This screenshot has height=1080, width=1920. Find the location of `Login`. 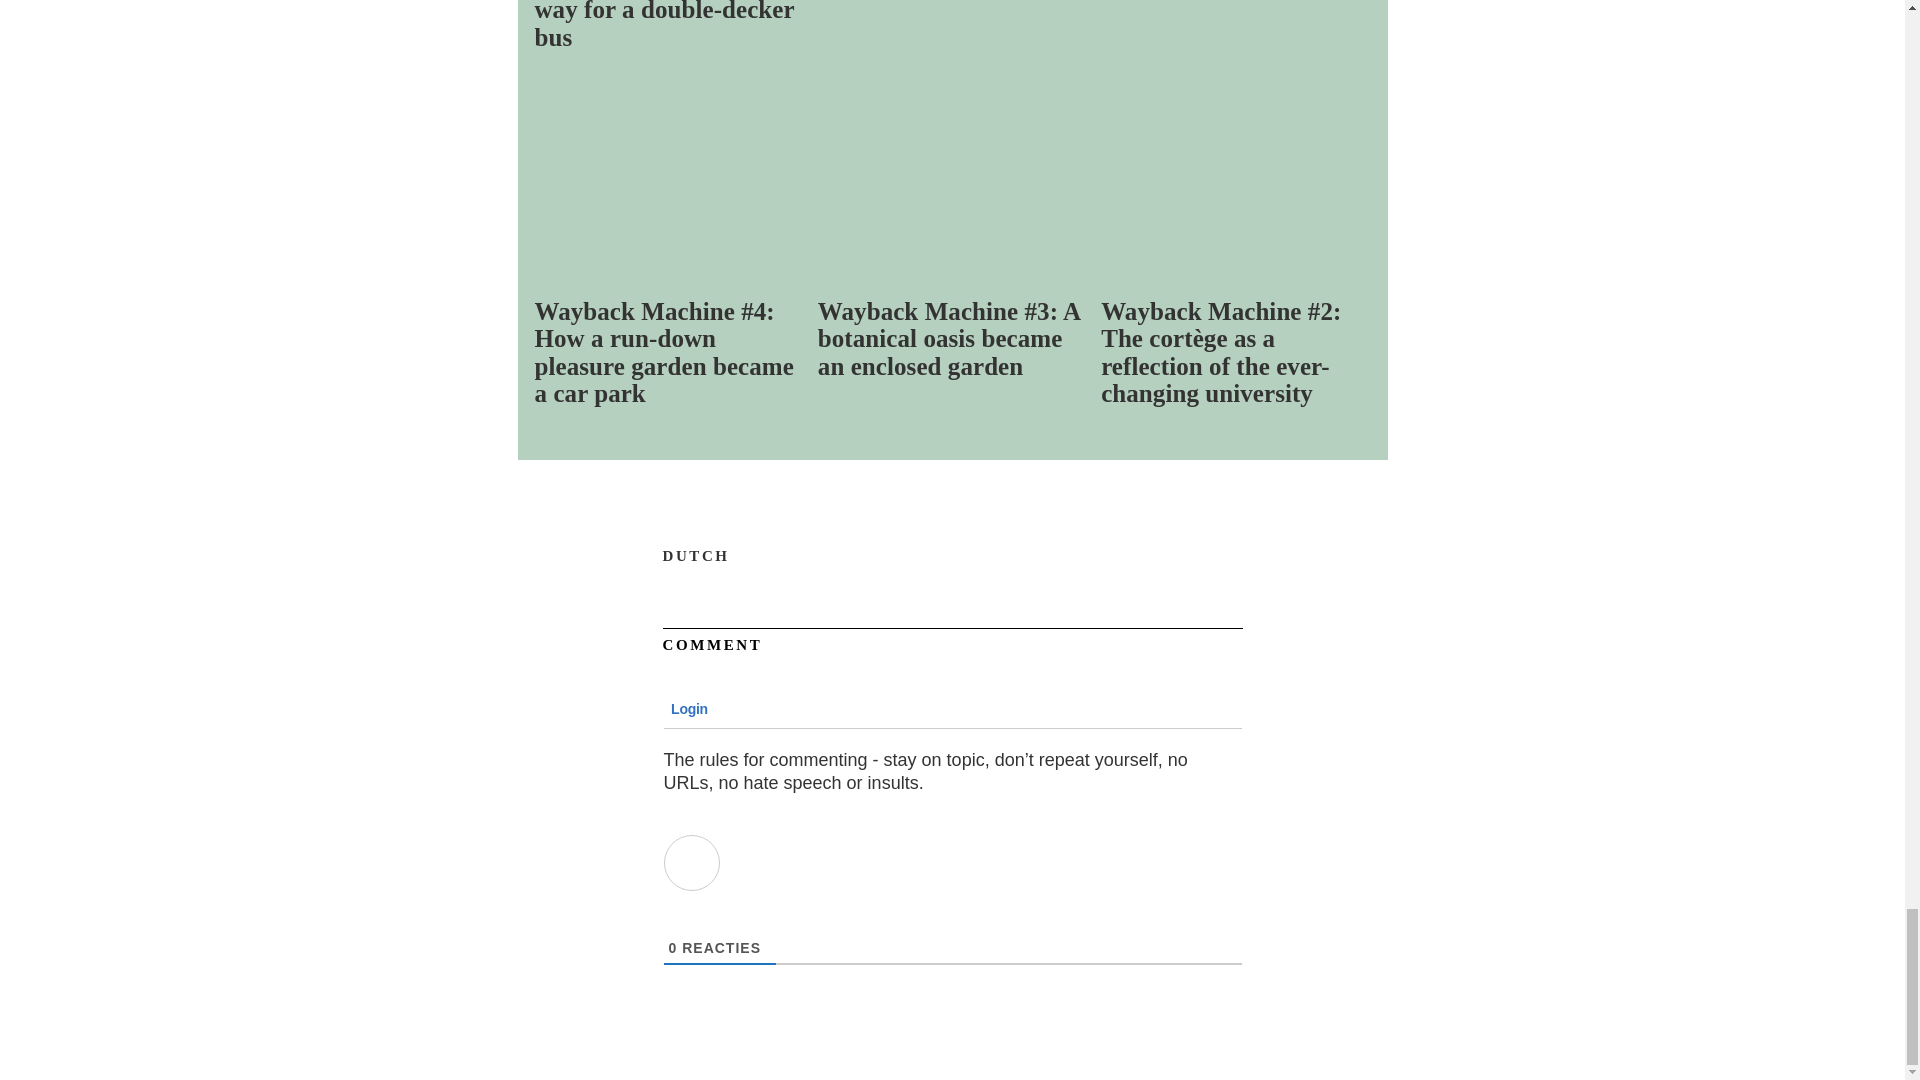

Login is located at coordinates (687, 708).